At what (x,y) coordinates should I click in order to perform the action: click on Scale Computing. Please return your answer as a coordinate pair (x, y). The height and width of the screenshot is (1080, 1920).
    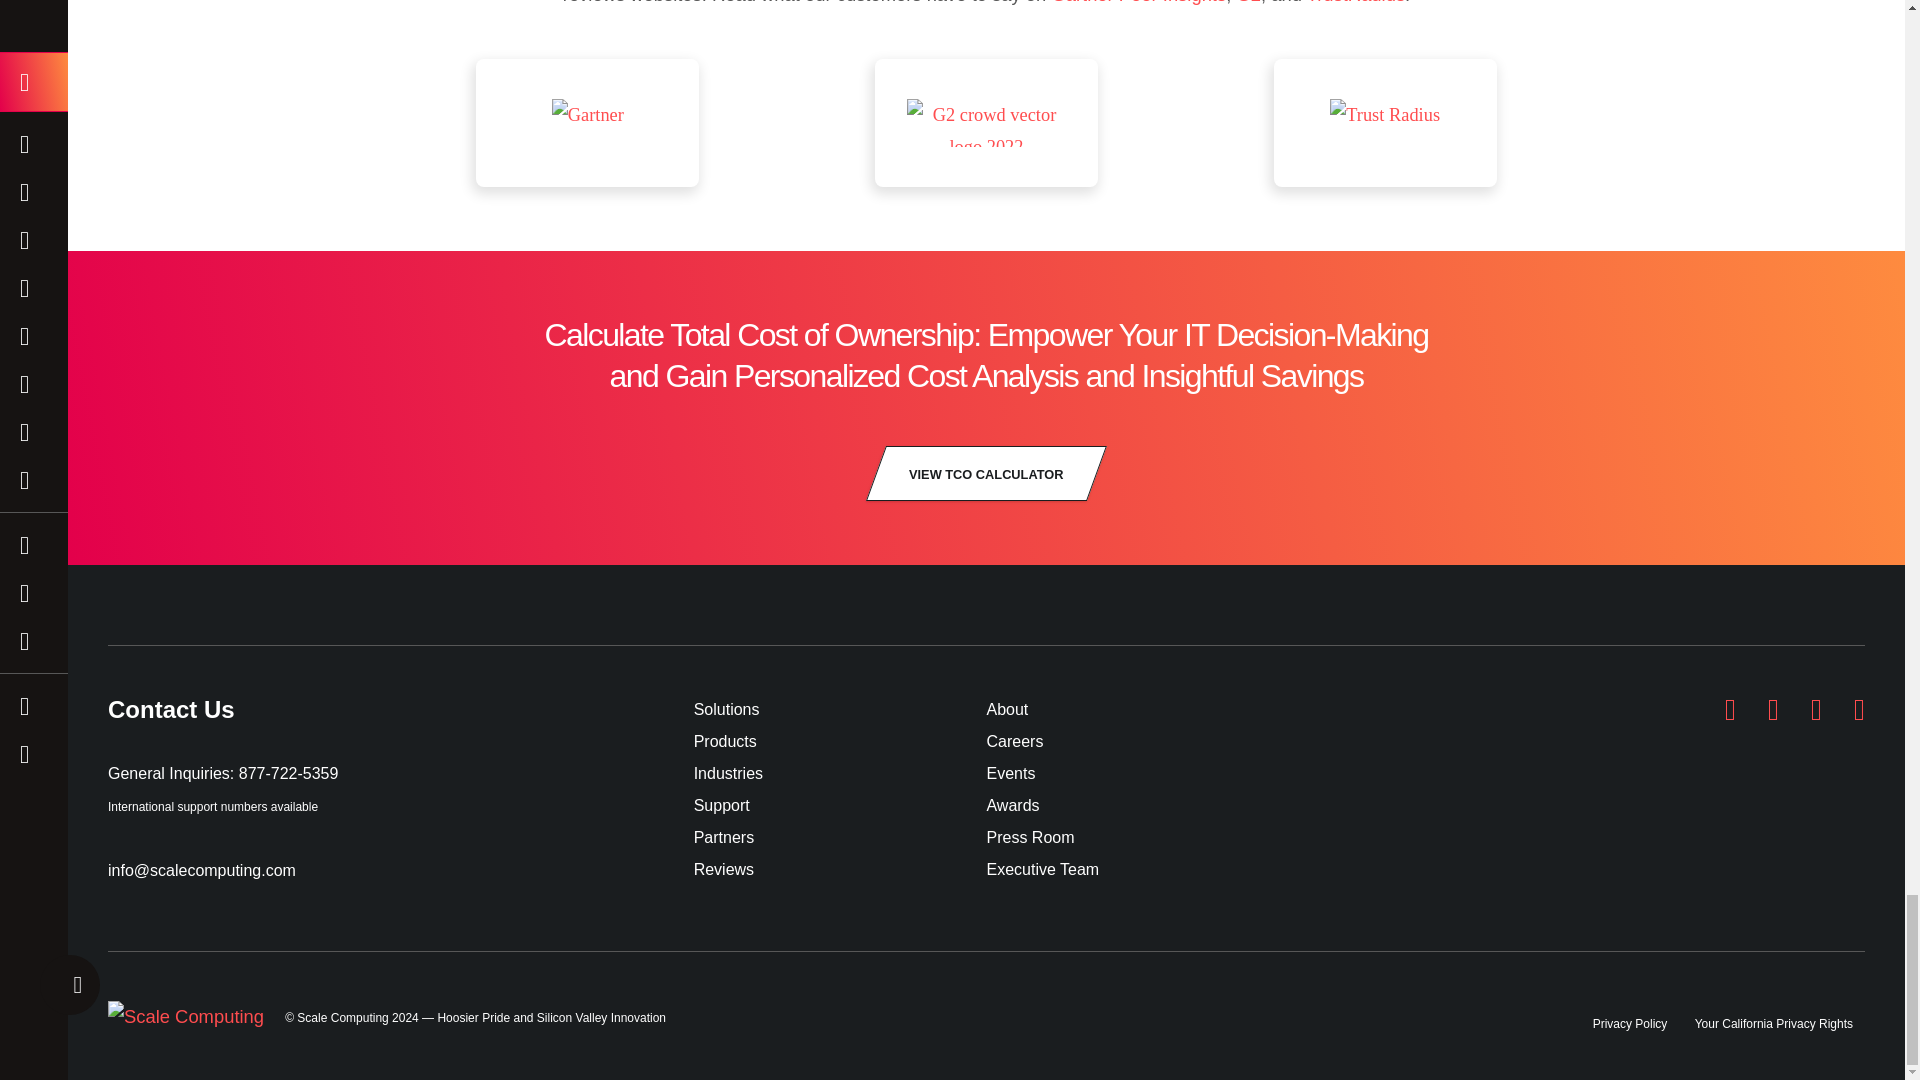
    Looking at the image, I should click on (186, 1016).